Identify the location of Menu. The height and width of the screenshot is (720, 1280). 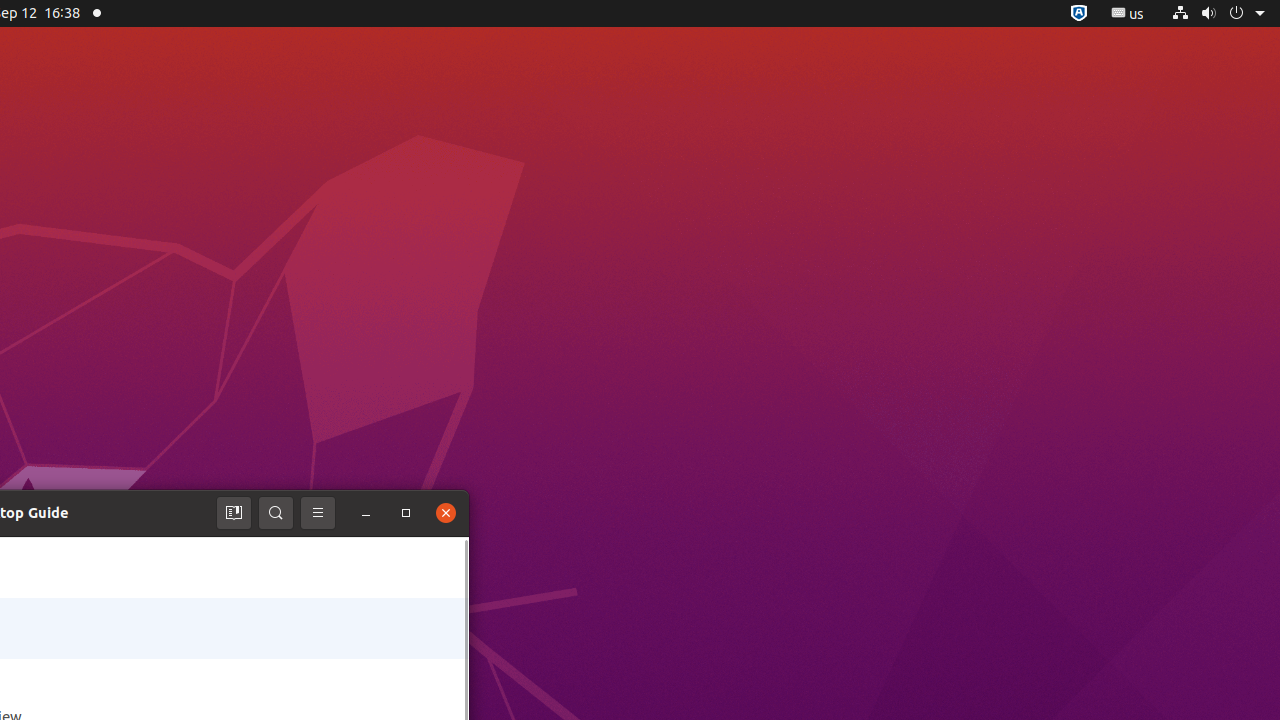
(318, 513).